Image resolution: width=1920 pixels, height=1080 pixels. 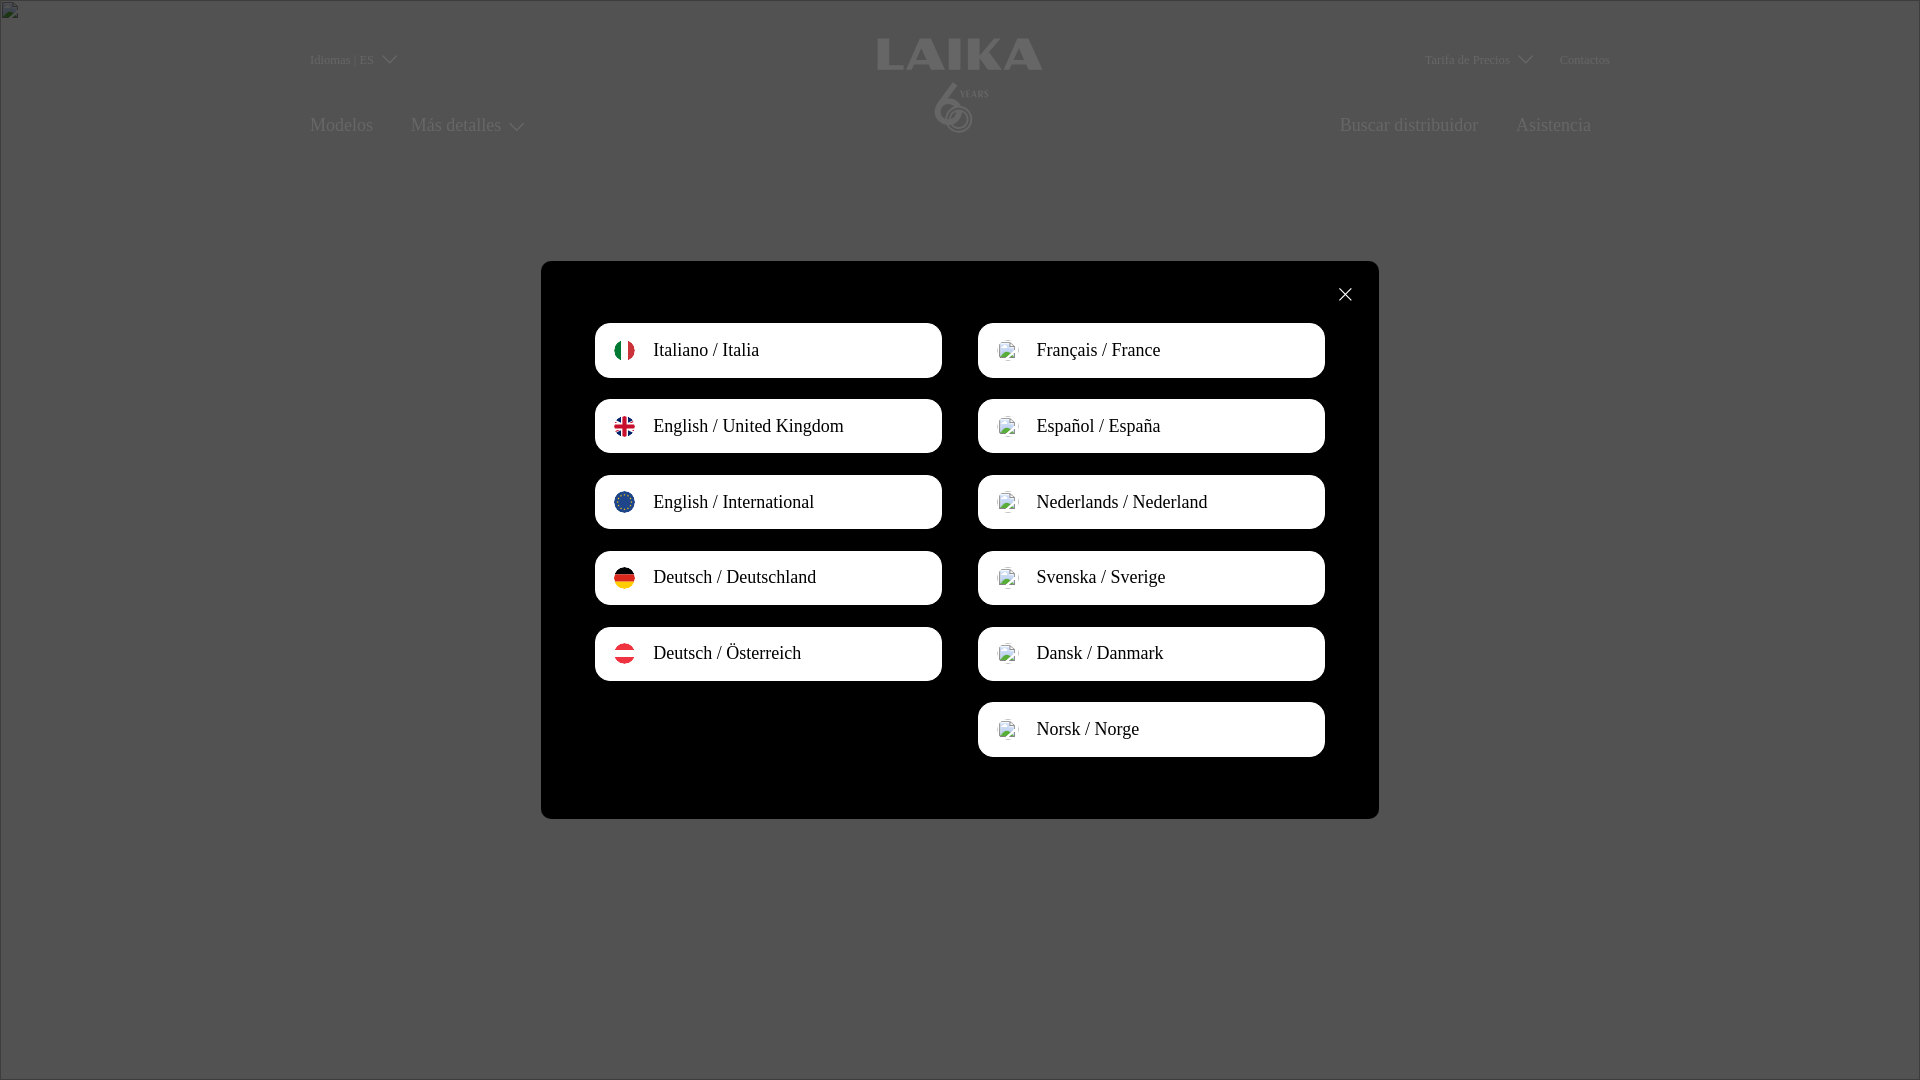 I want to click on Asistencia, so click(x=1554, y=124).